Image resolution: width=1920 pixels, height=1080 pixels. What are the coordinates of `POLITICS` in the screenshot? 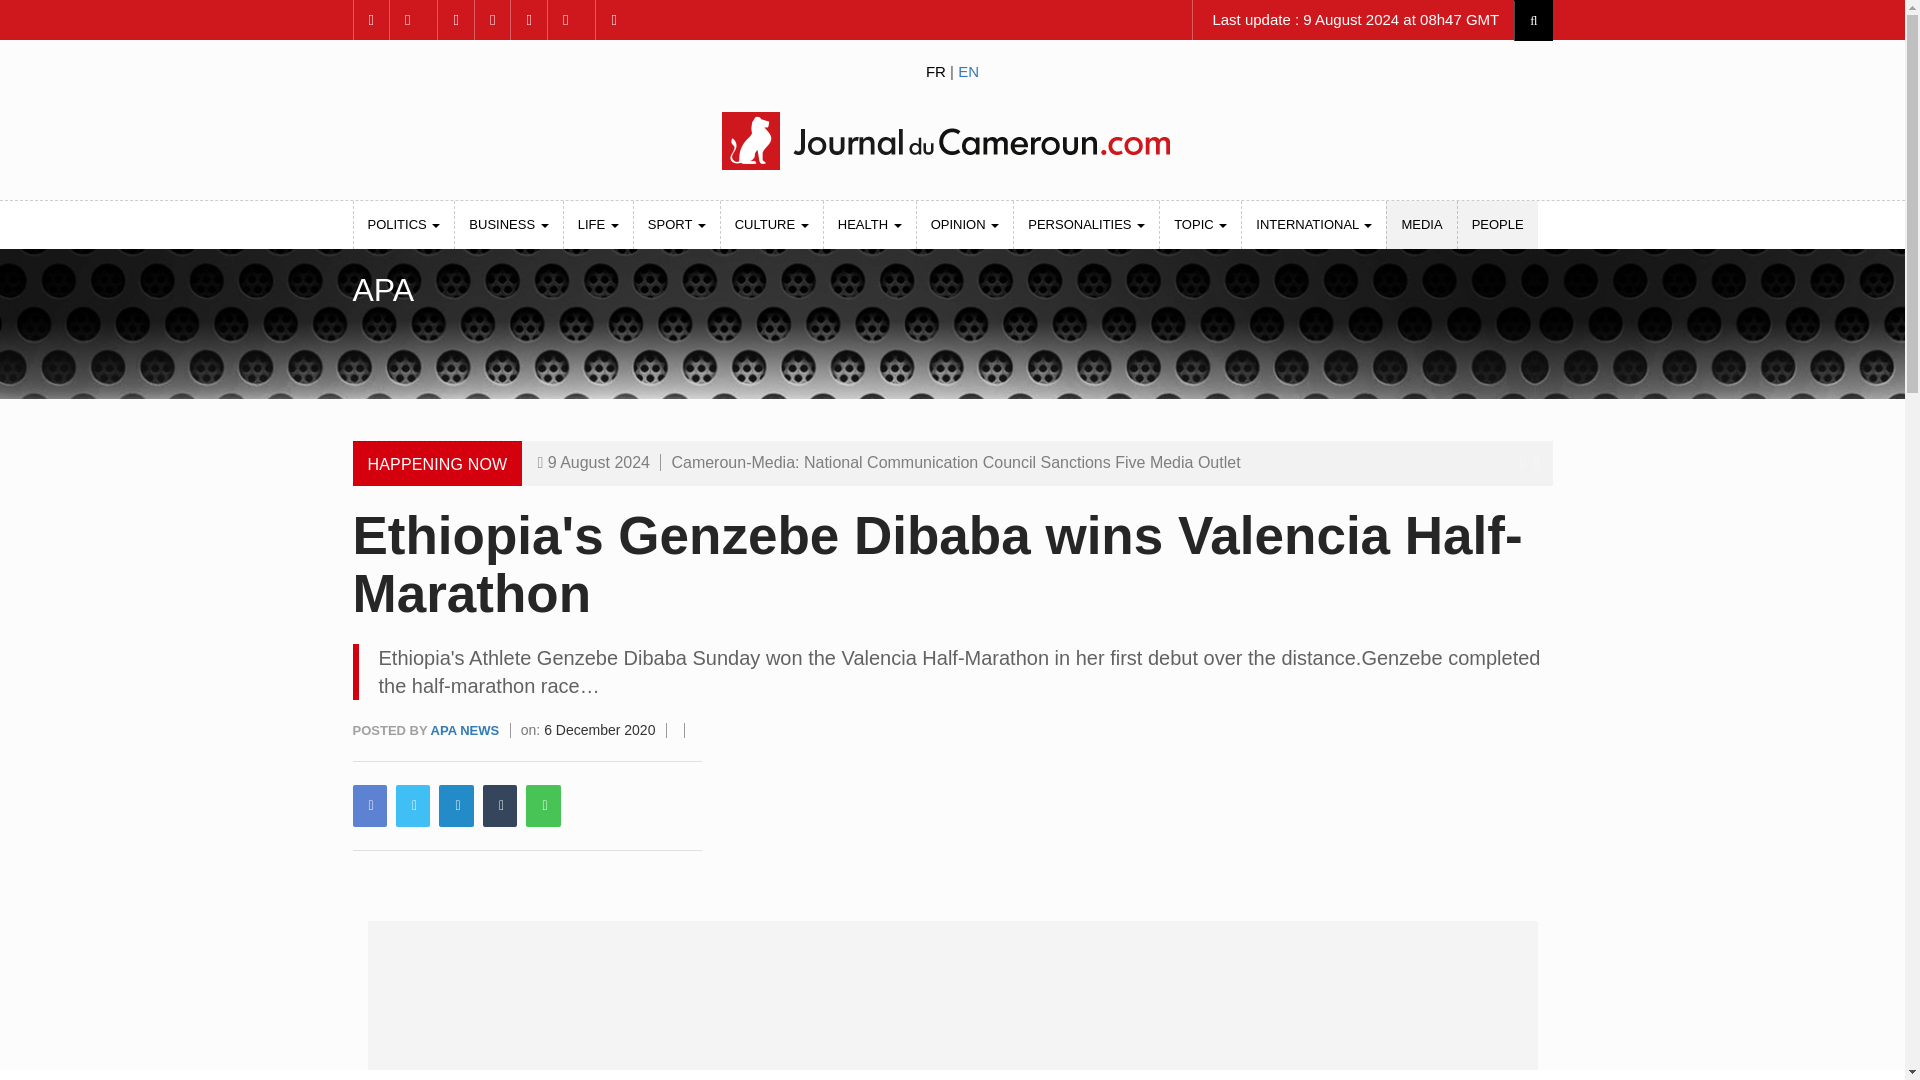 It's located at (404, 224).